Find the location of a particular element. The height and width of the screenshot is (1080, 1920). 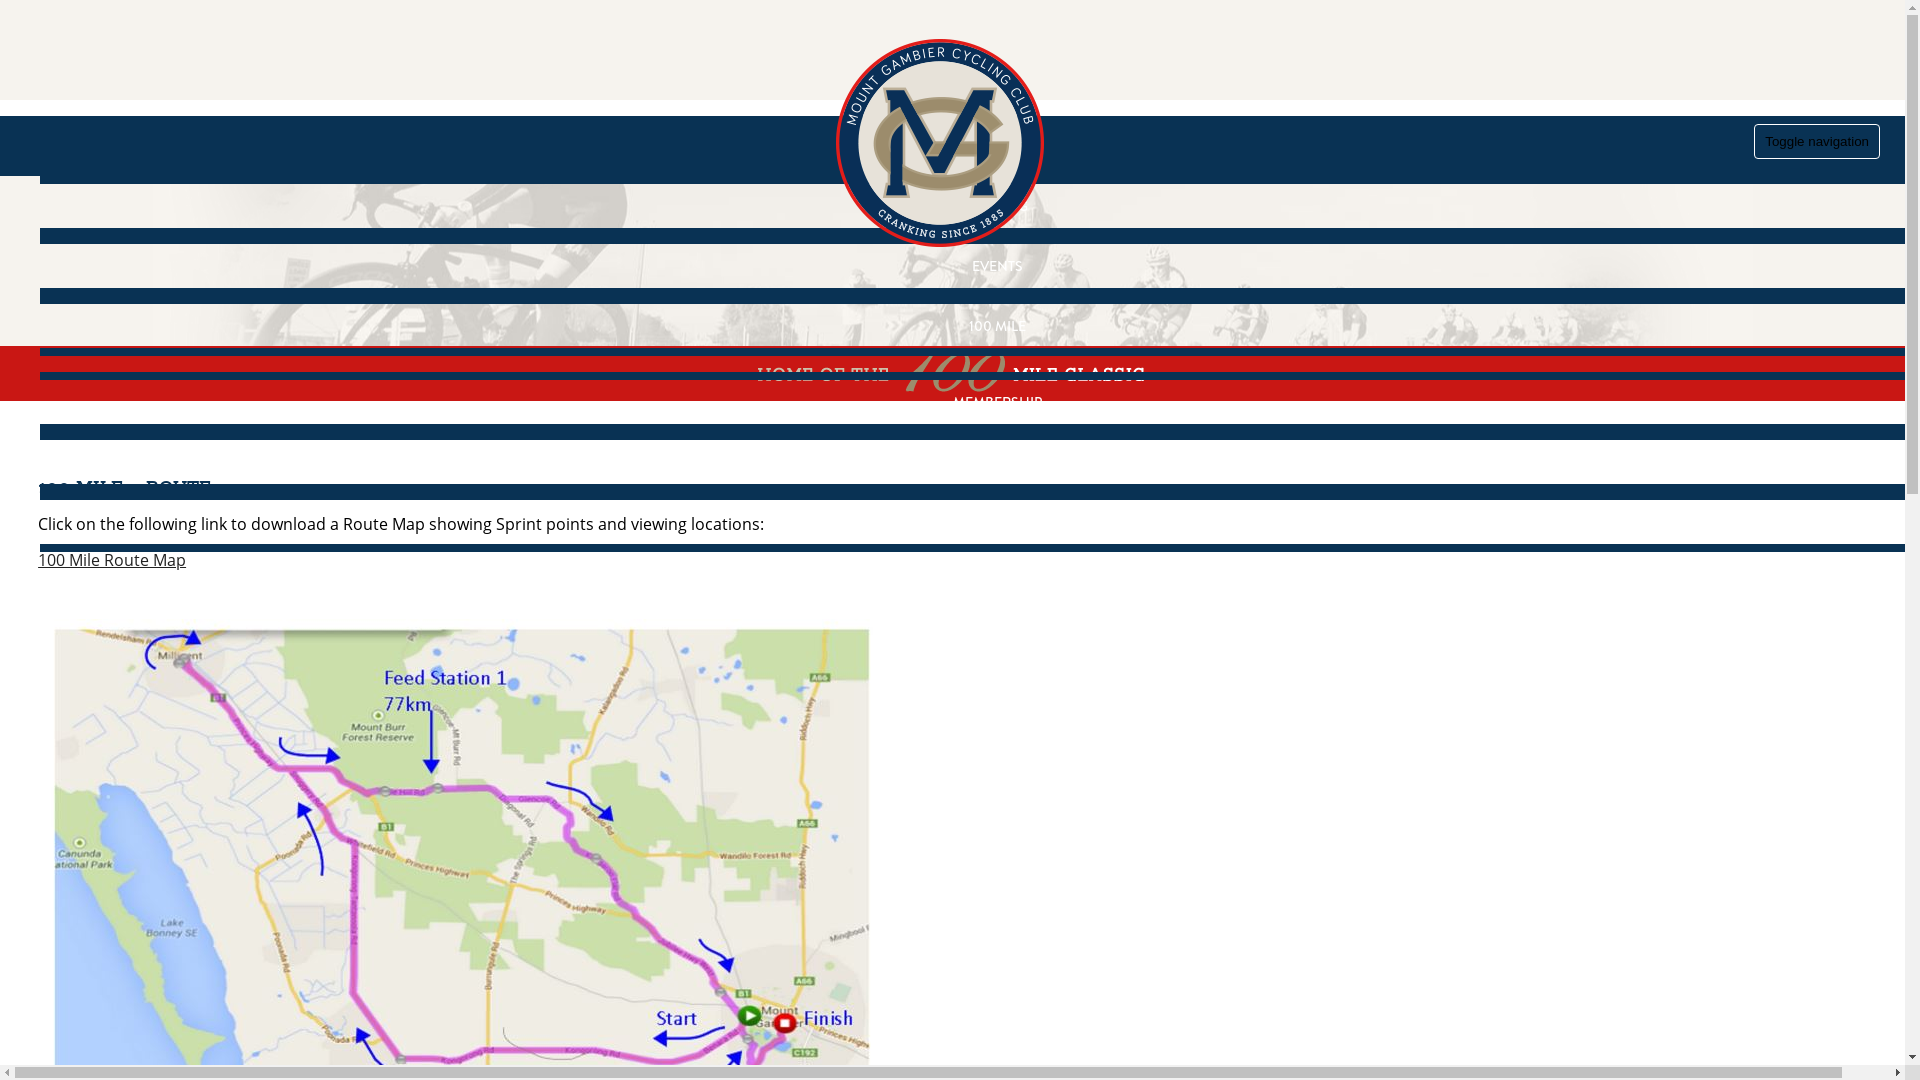

100 Mile Route Map is located at coordinates (112, 560).